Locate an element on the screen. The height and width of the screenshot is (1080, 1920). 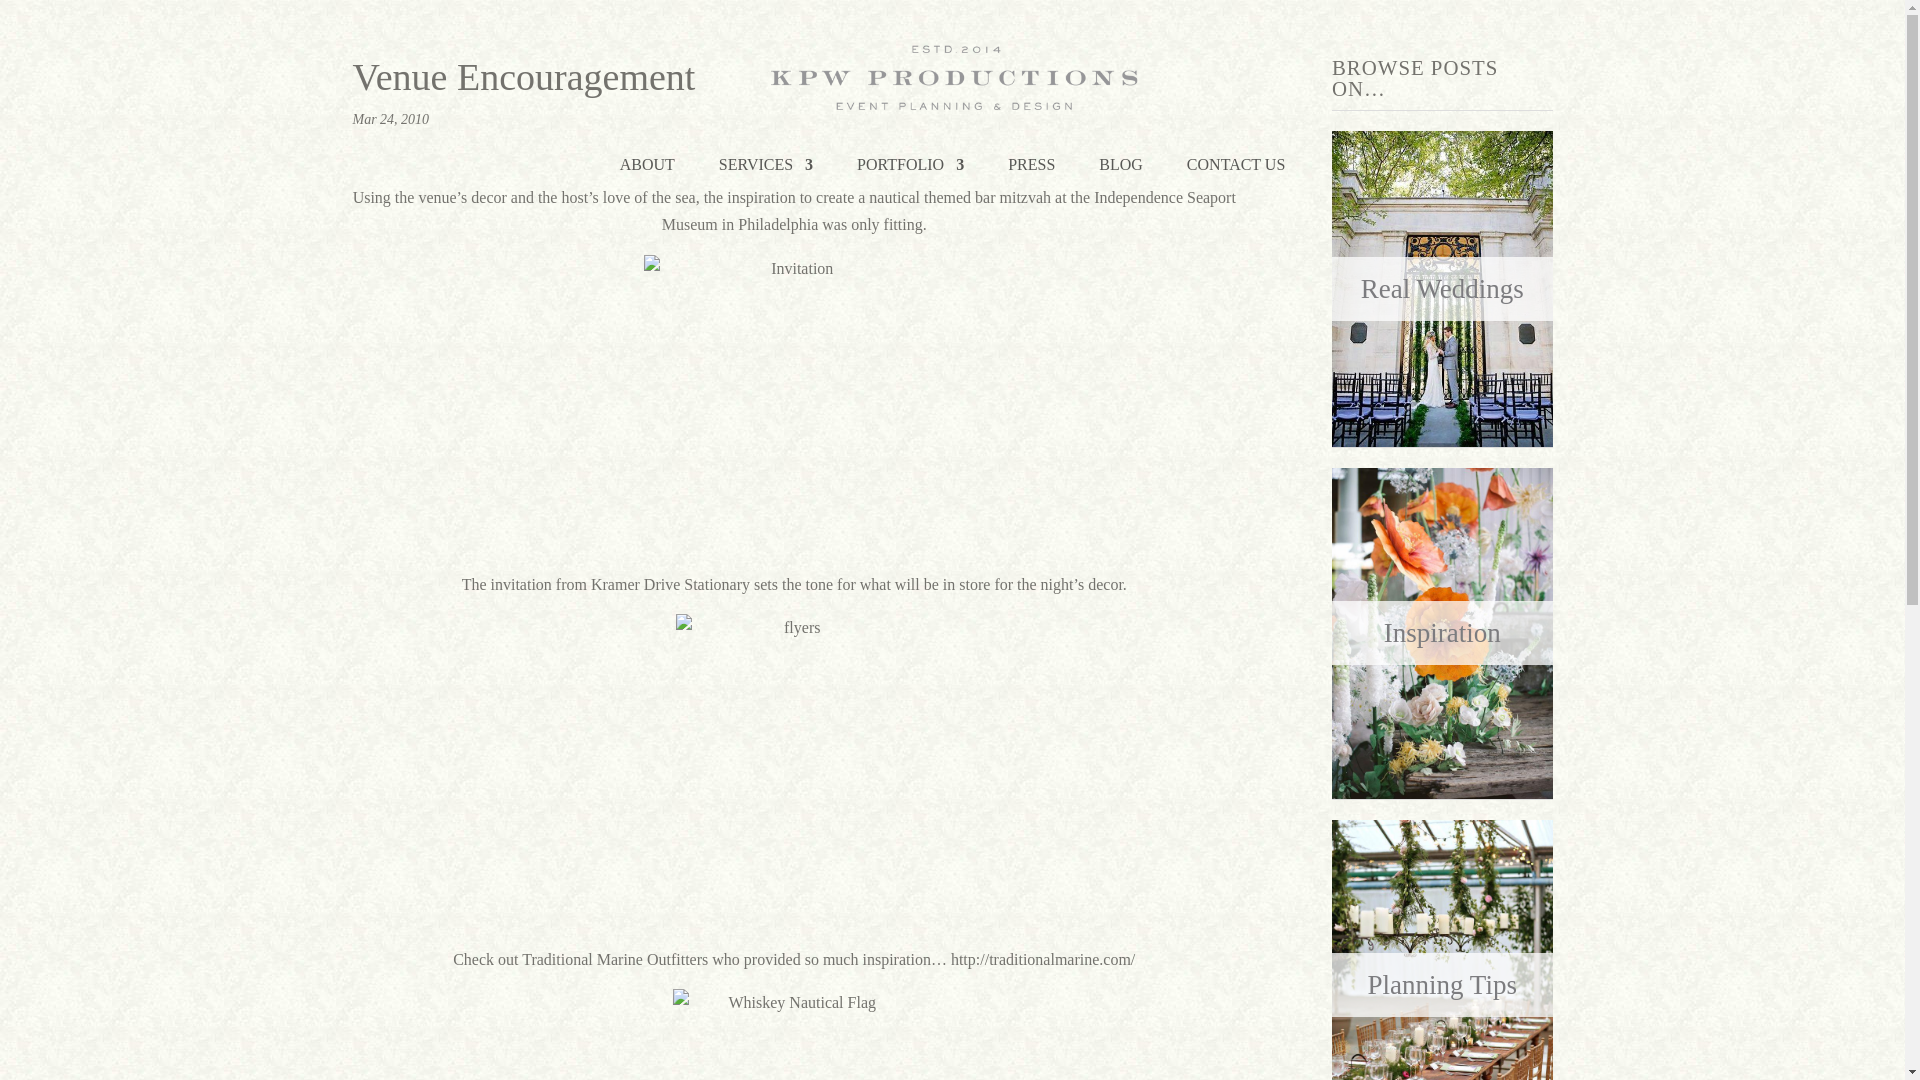
BLOG is located at coordinates (1120, 176).